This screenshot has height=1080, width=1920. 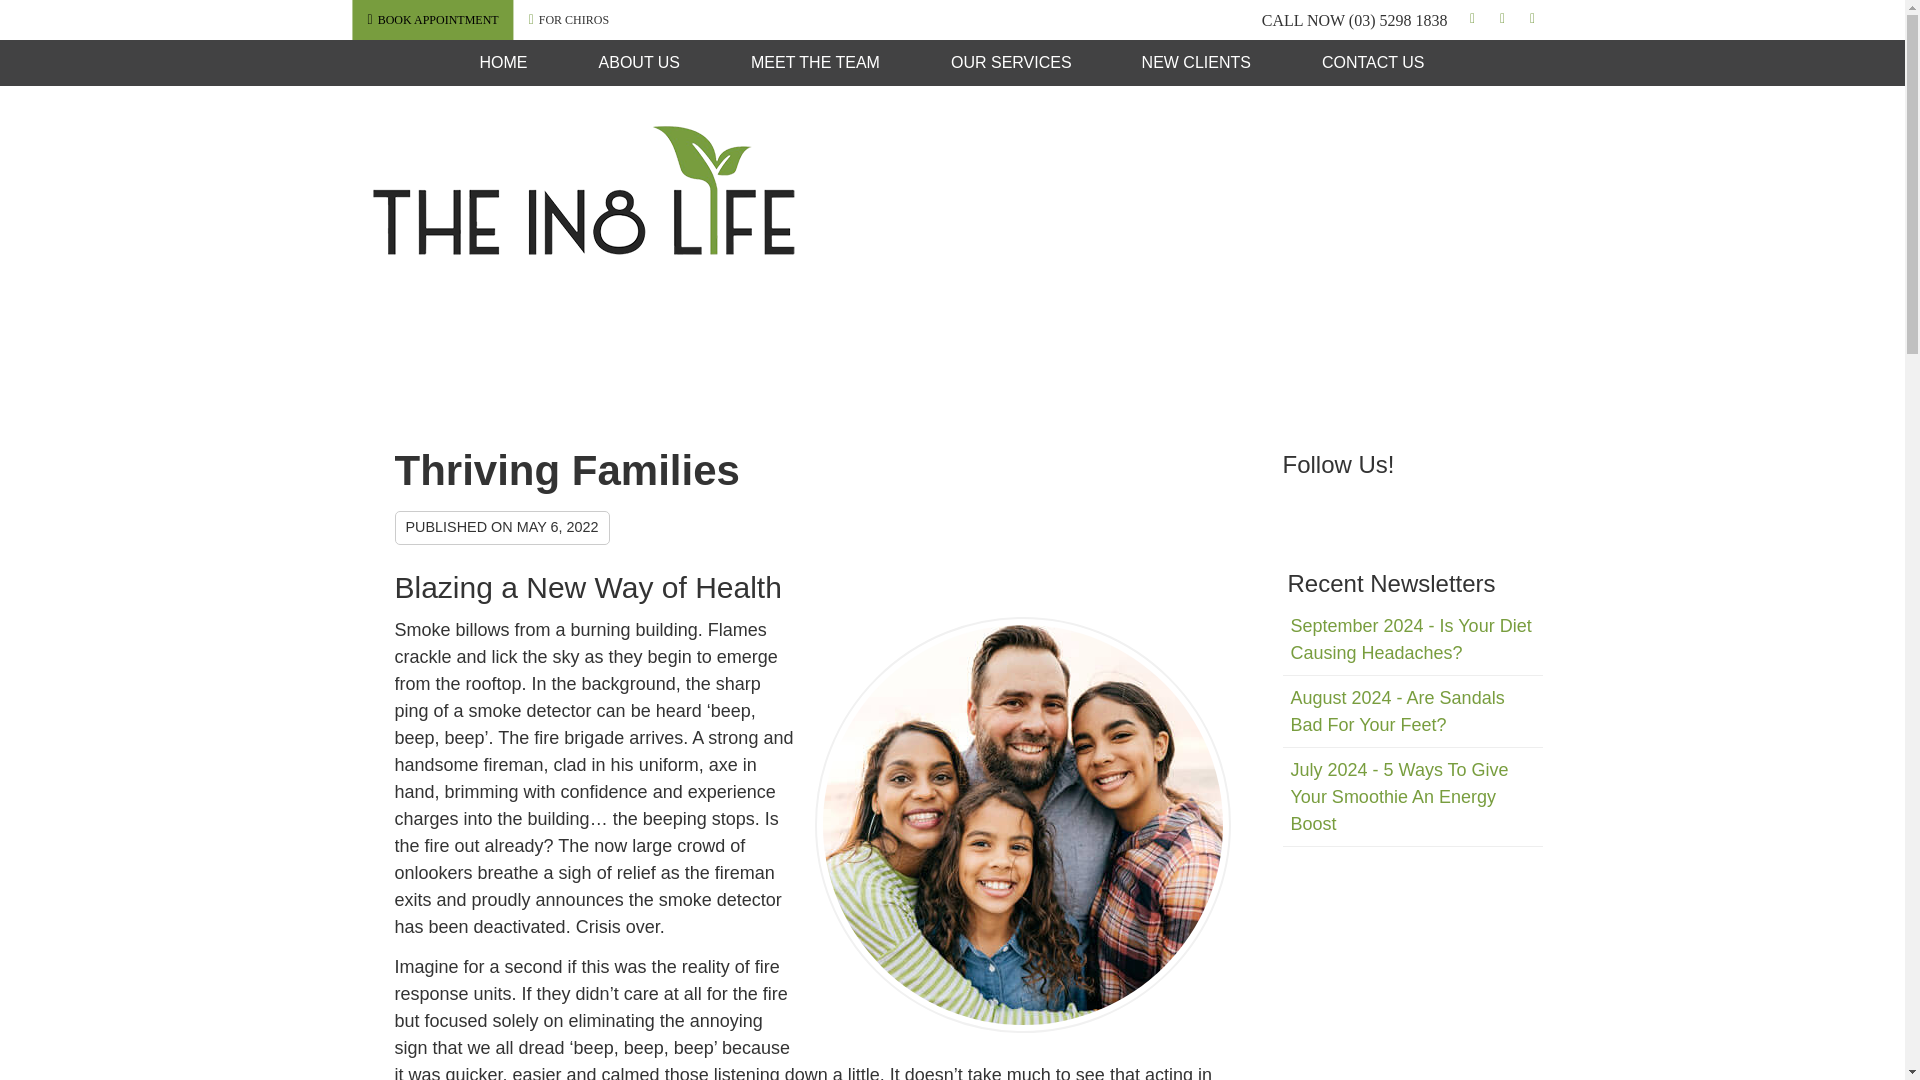 What do you see at coordinates (1374, 62) in the screenshot?
I see `CONTACT US` at bounding box center [1374, 62].